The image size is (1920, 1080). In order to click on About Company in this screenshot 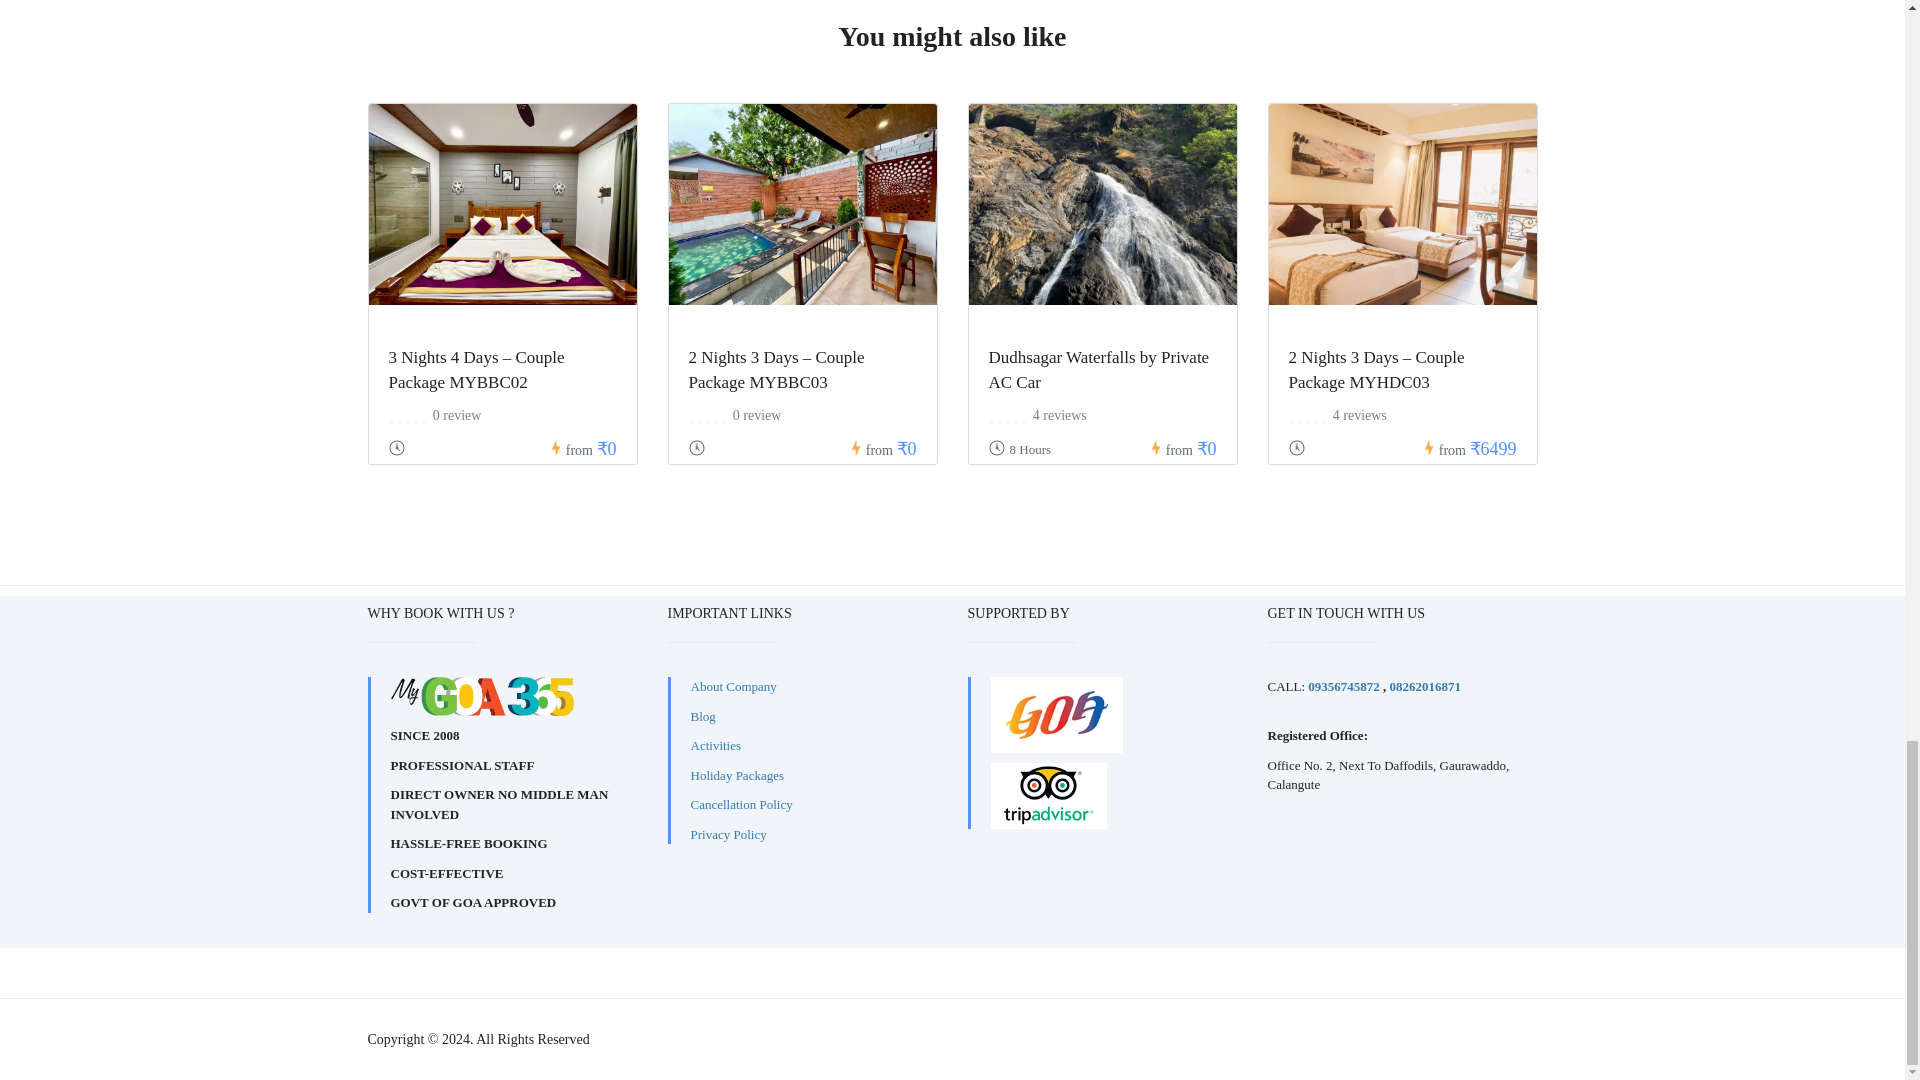, I will do `click(732, 686)`.